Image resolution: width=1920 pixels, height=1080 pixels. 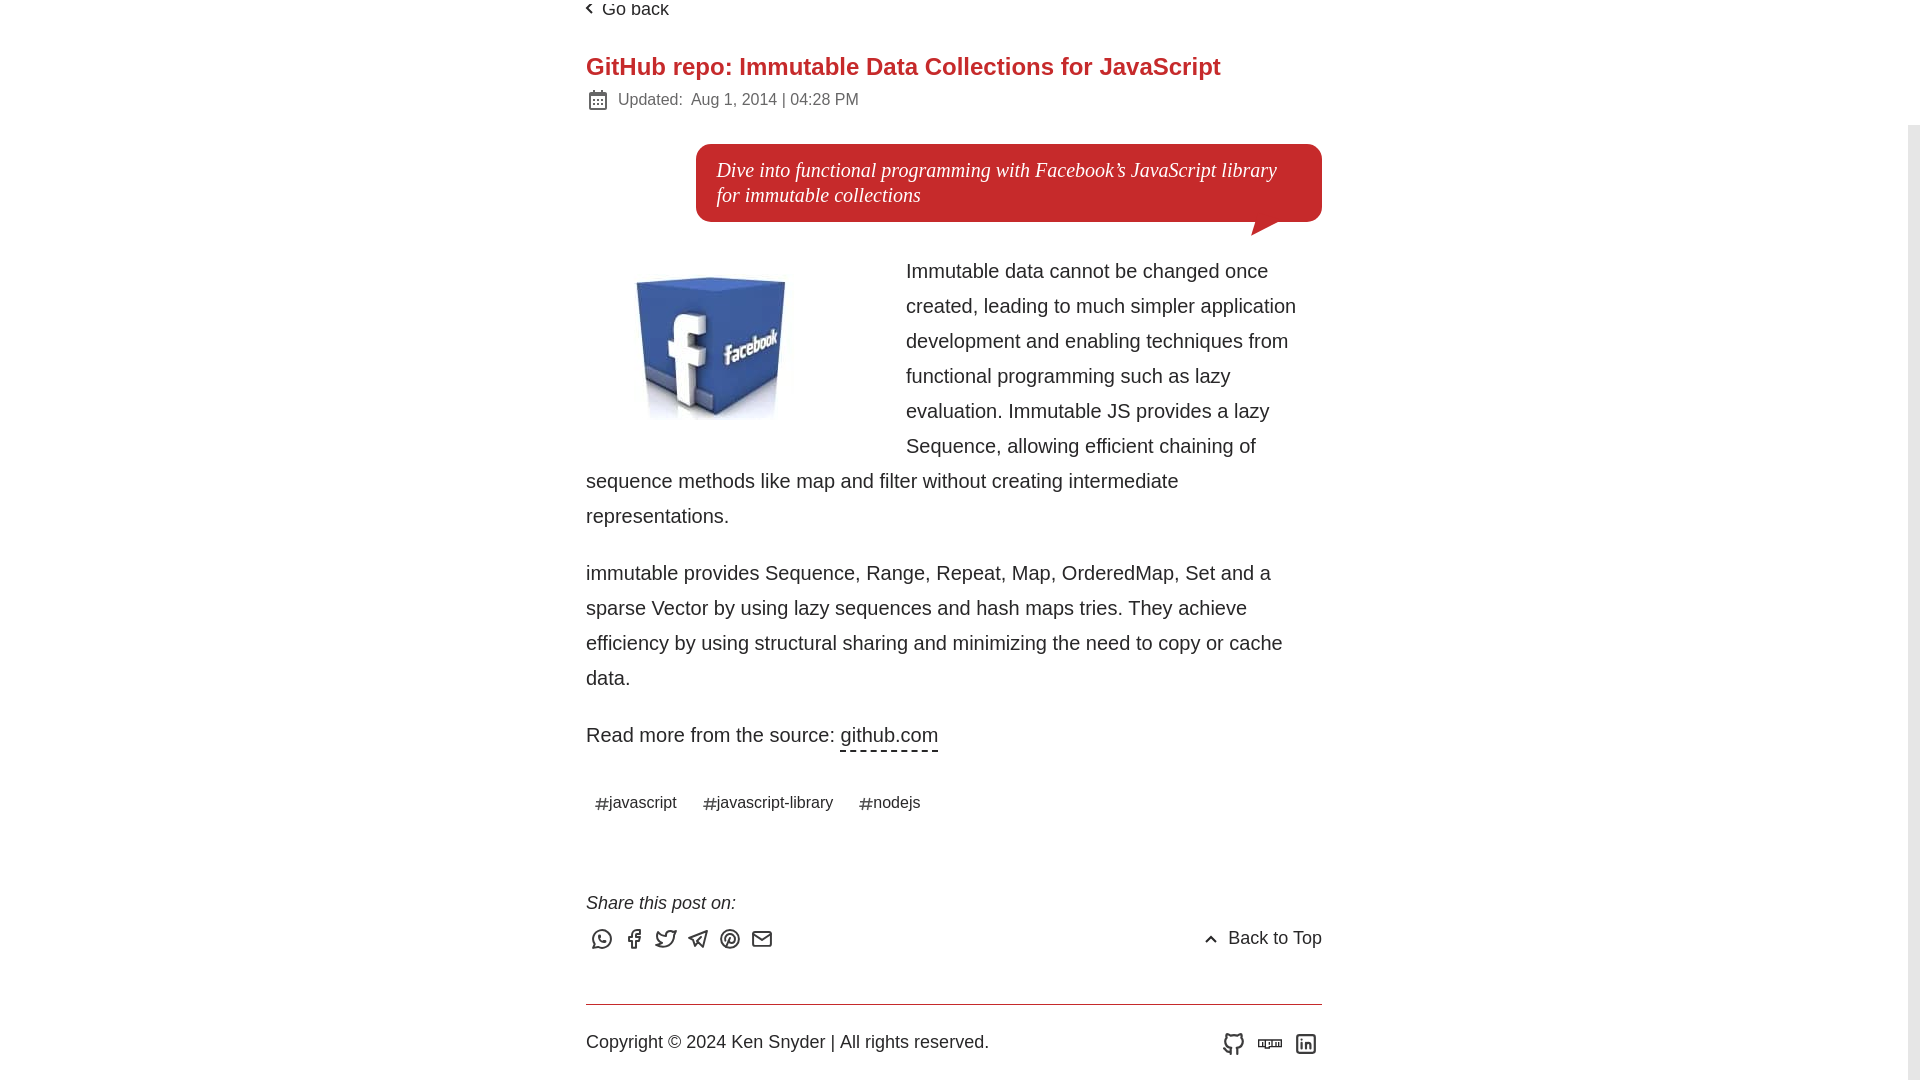 What do you see at coordinates (636, 940) in the screenshot?
I see `Share this post on Facebook` at bounding box center [636, 940].